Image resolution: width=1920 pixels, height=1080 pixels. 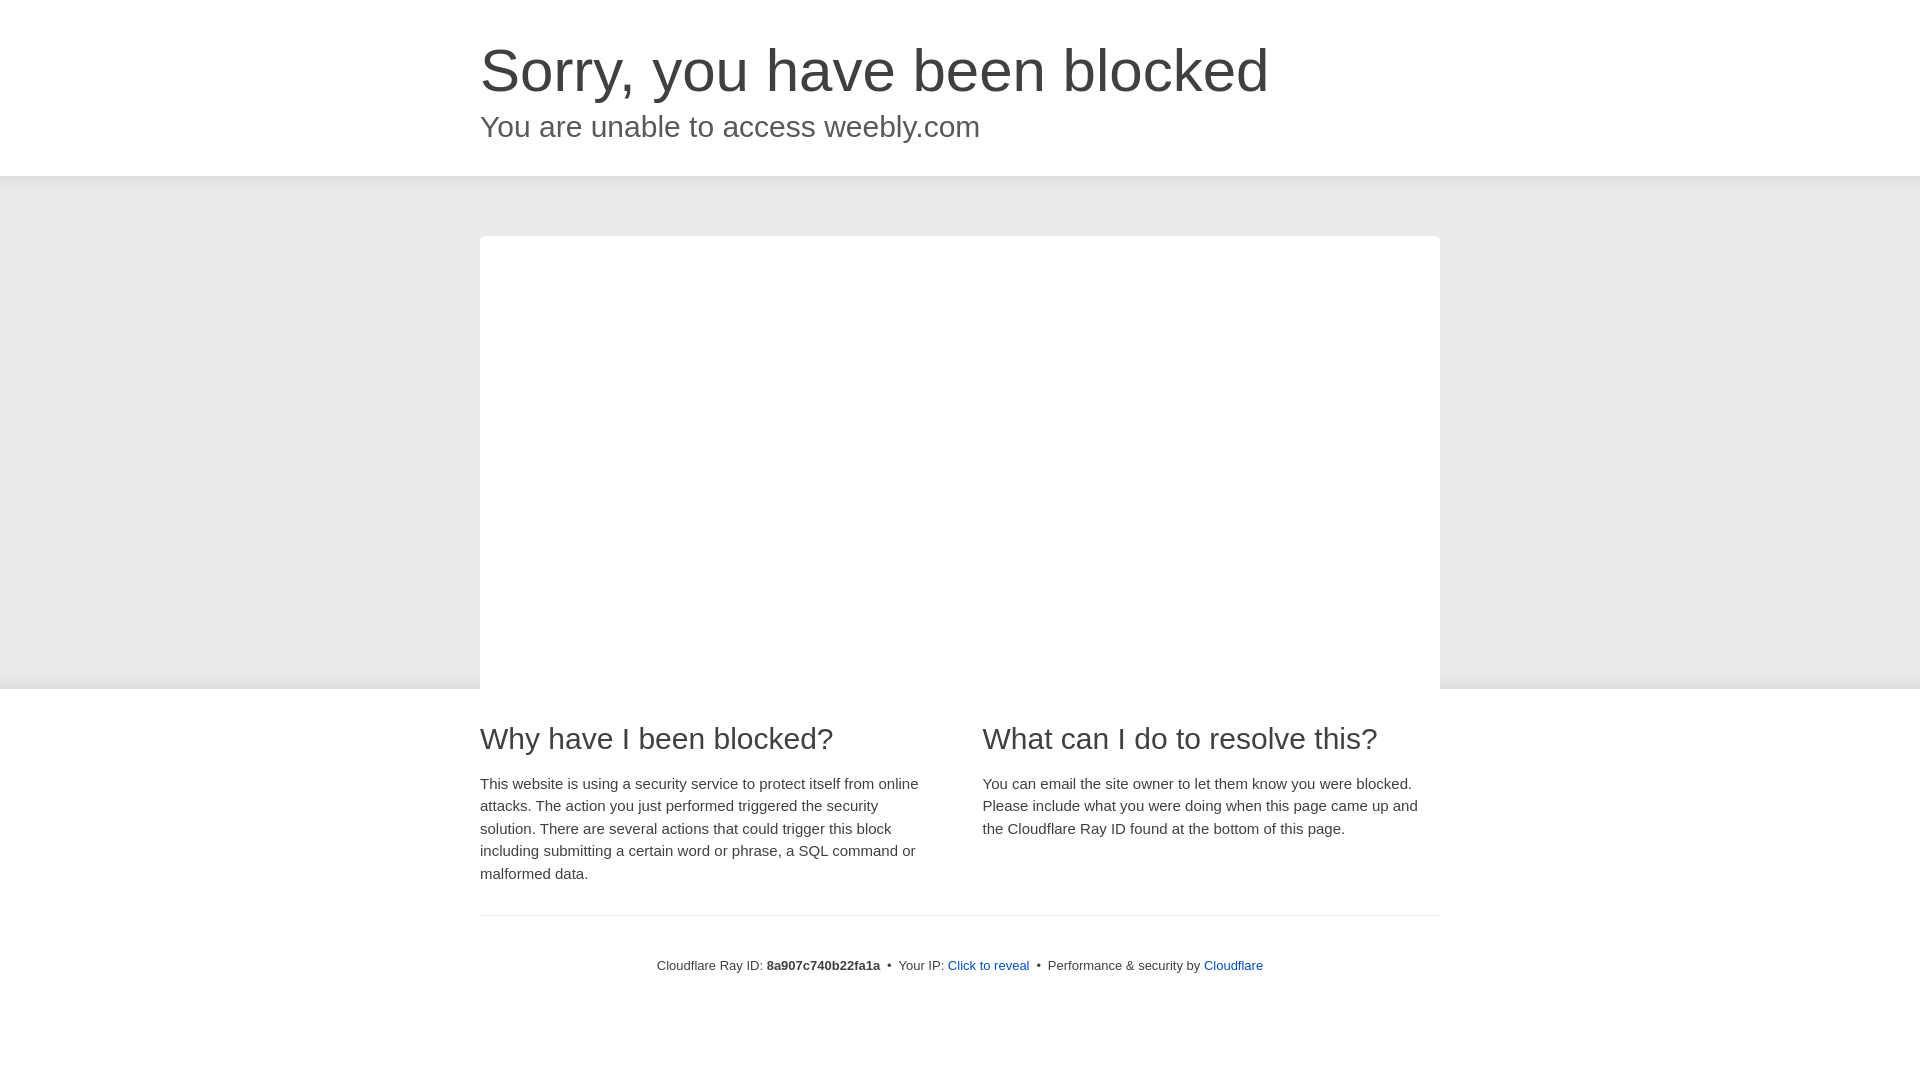 I want to click on Click to reveal, so click(x=988, y=966).